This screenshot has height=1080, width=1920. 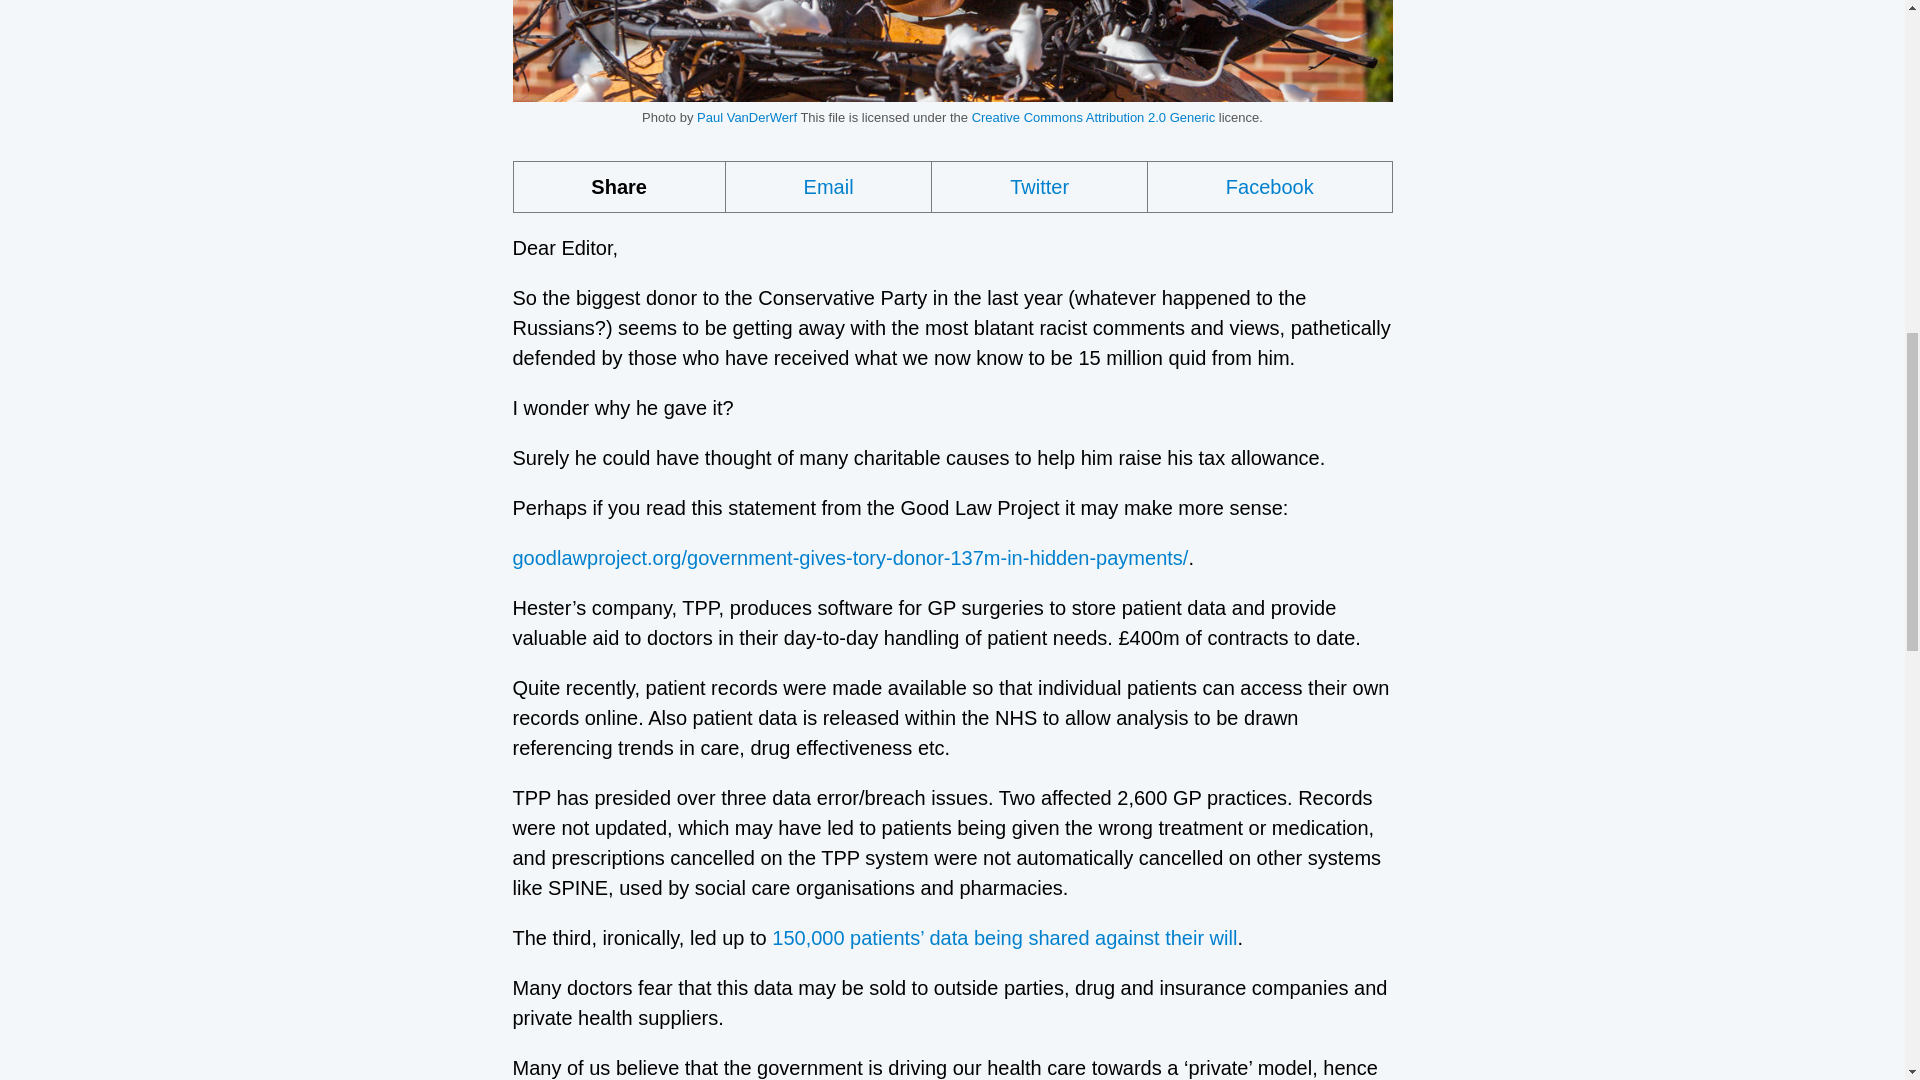 I want to click on Paul VanDerWerf, so click(x=746, y=118).